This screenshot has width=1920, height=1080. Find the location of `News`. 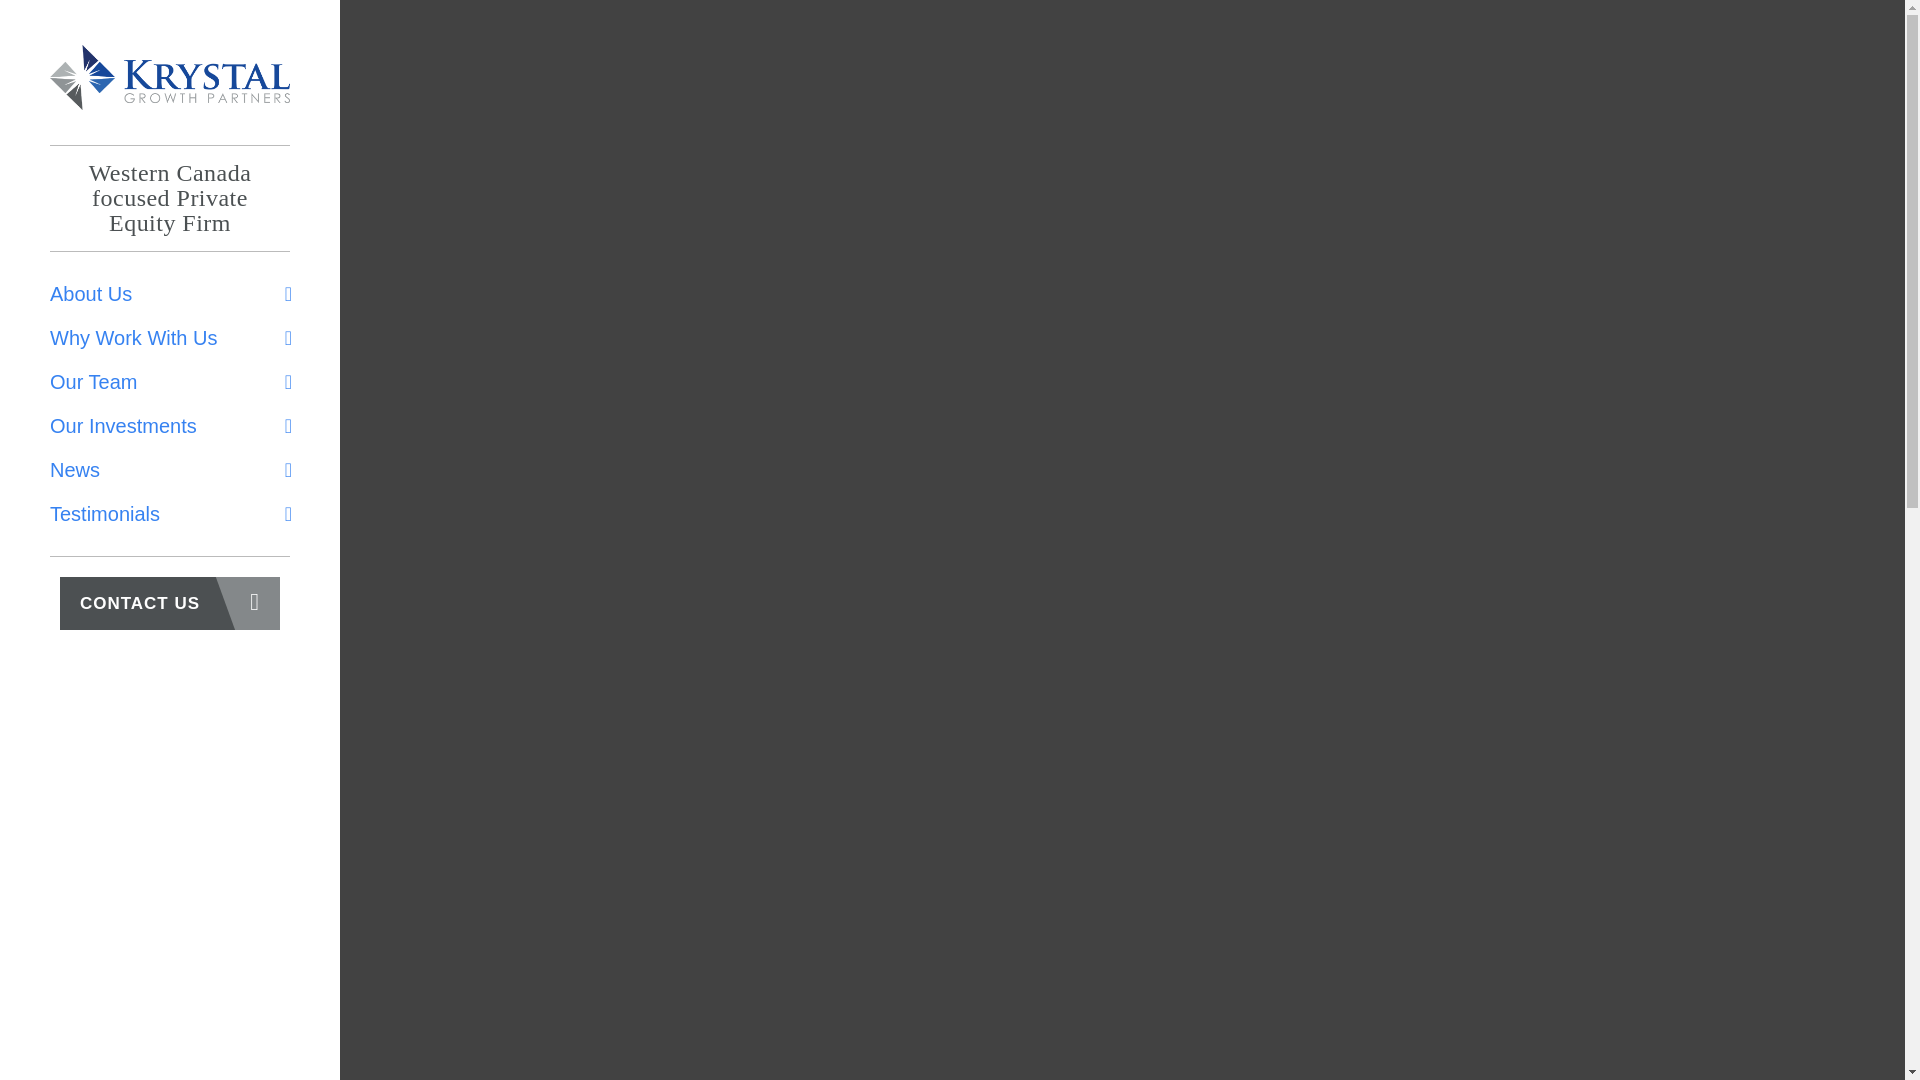

News is located at coordinates (170, 470).